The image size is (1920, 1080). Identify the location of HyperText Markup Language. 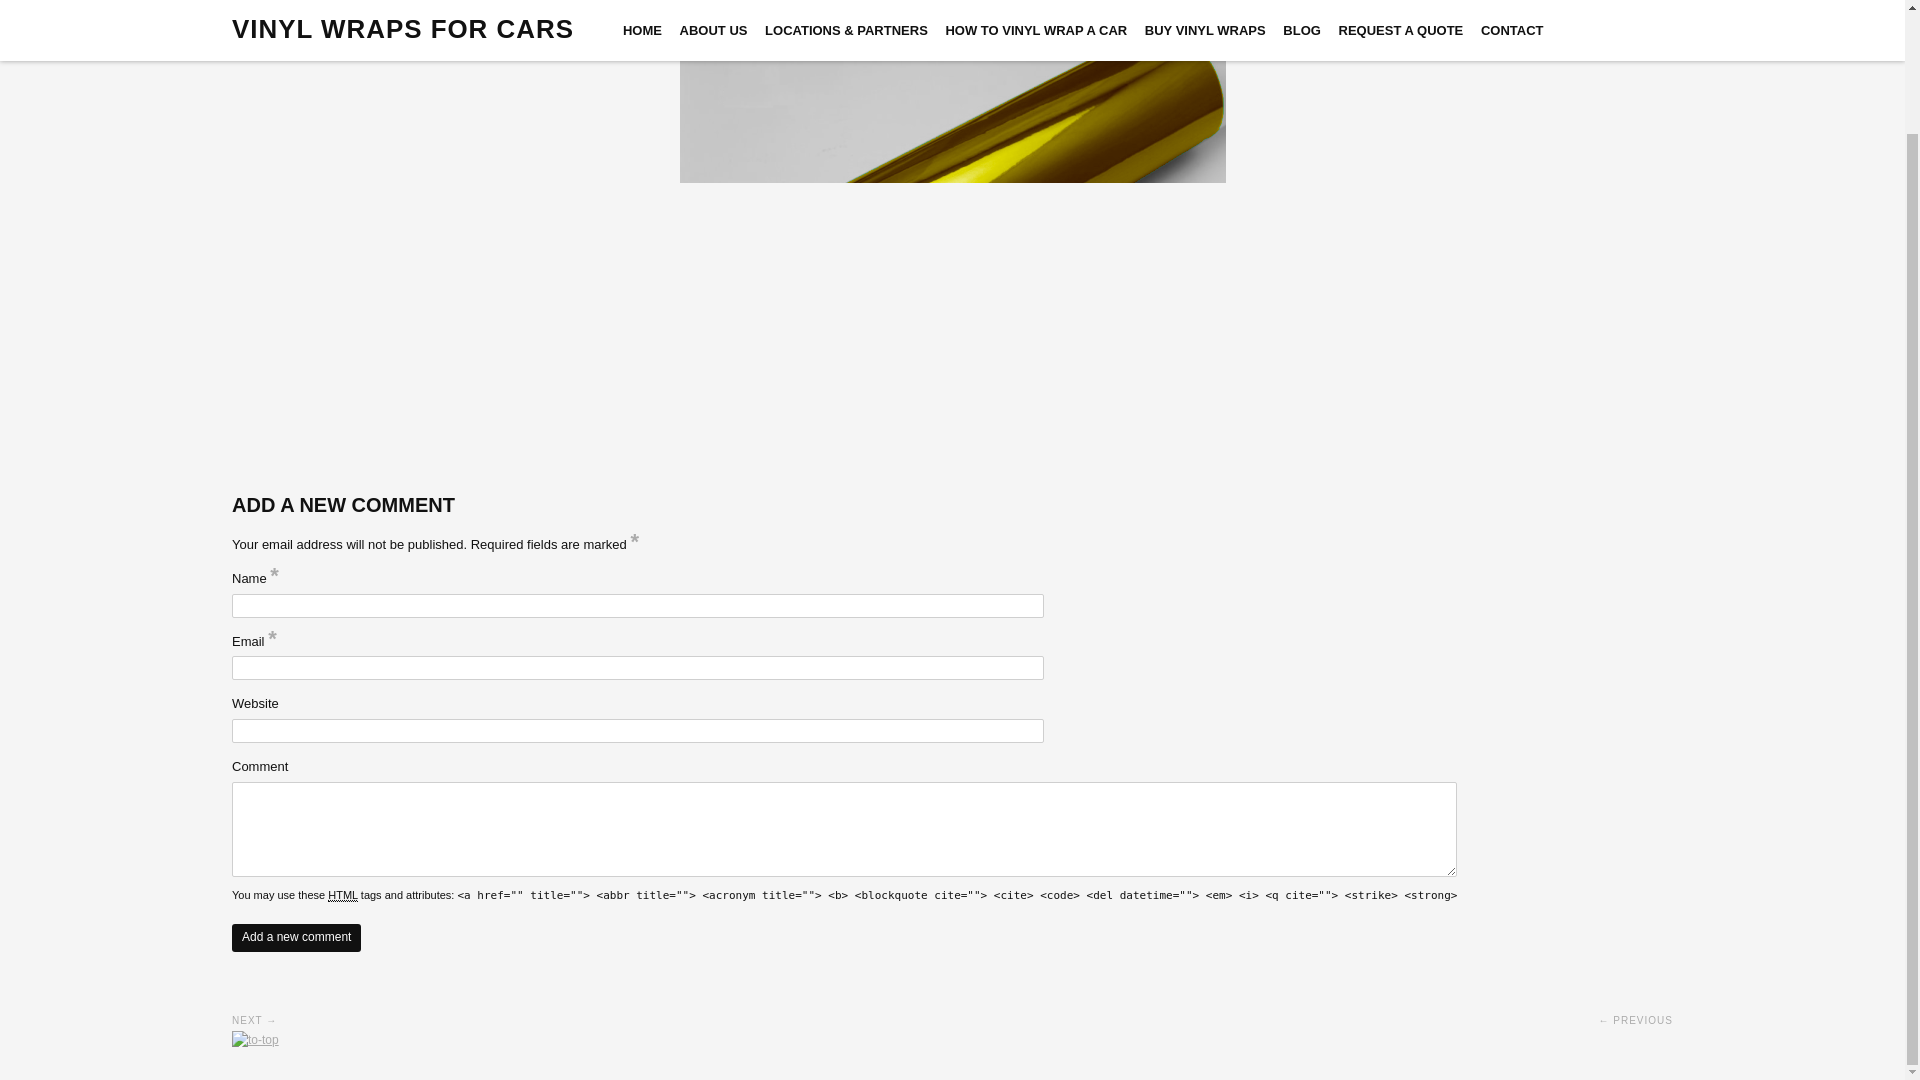
(342, 894).